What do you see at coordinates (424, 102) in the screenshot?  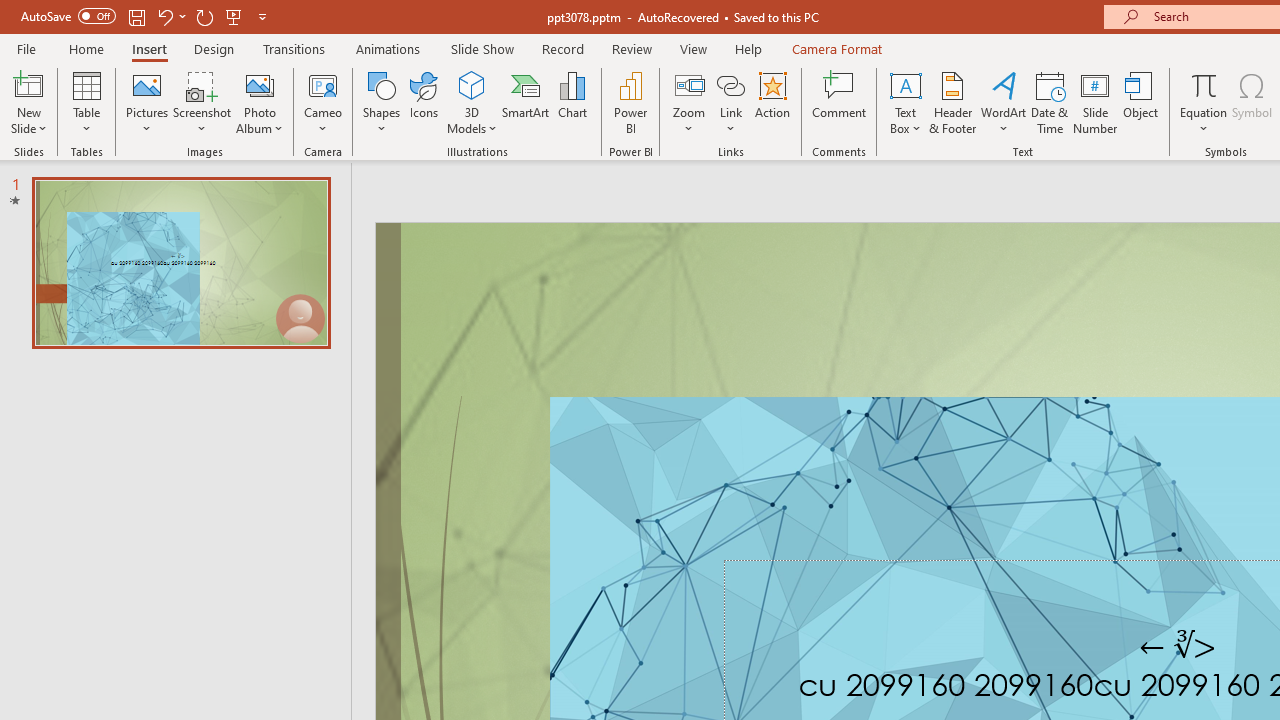 I see `Icons` at bounding box center [424, 102].